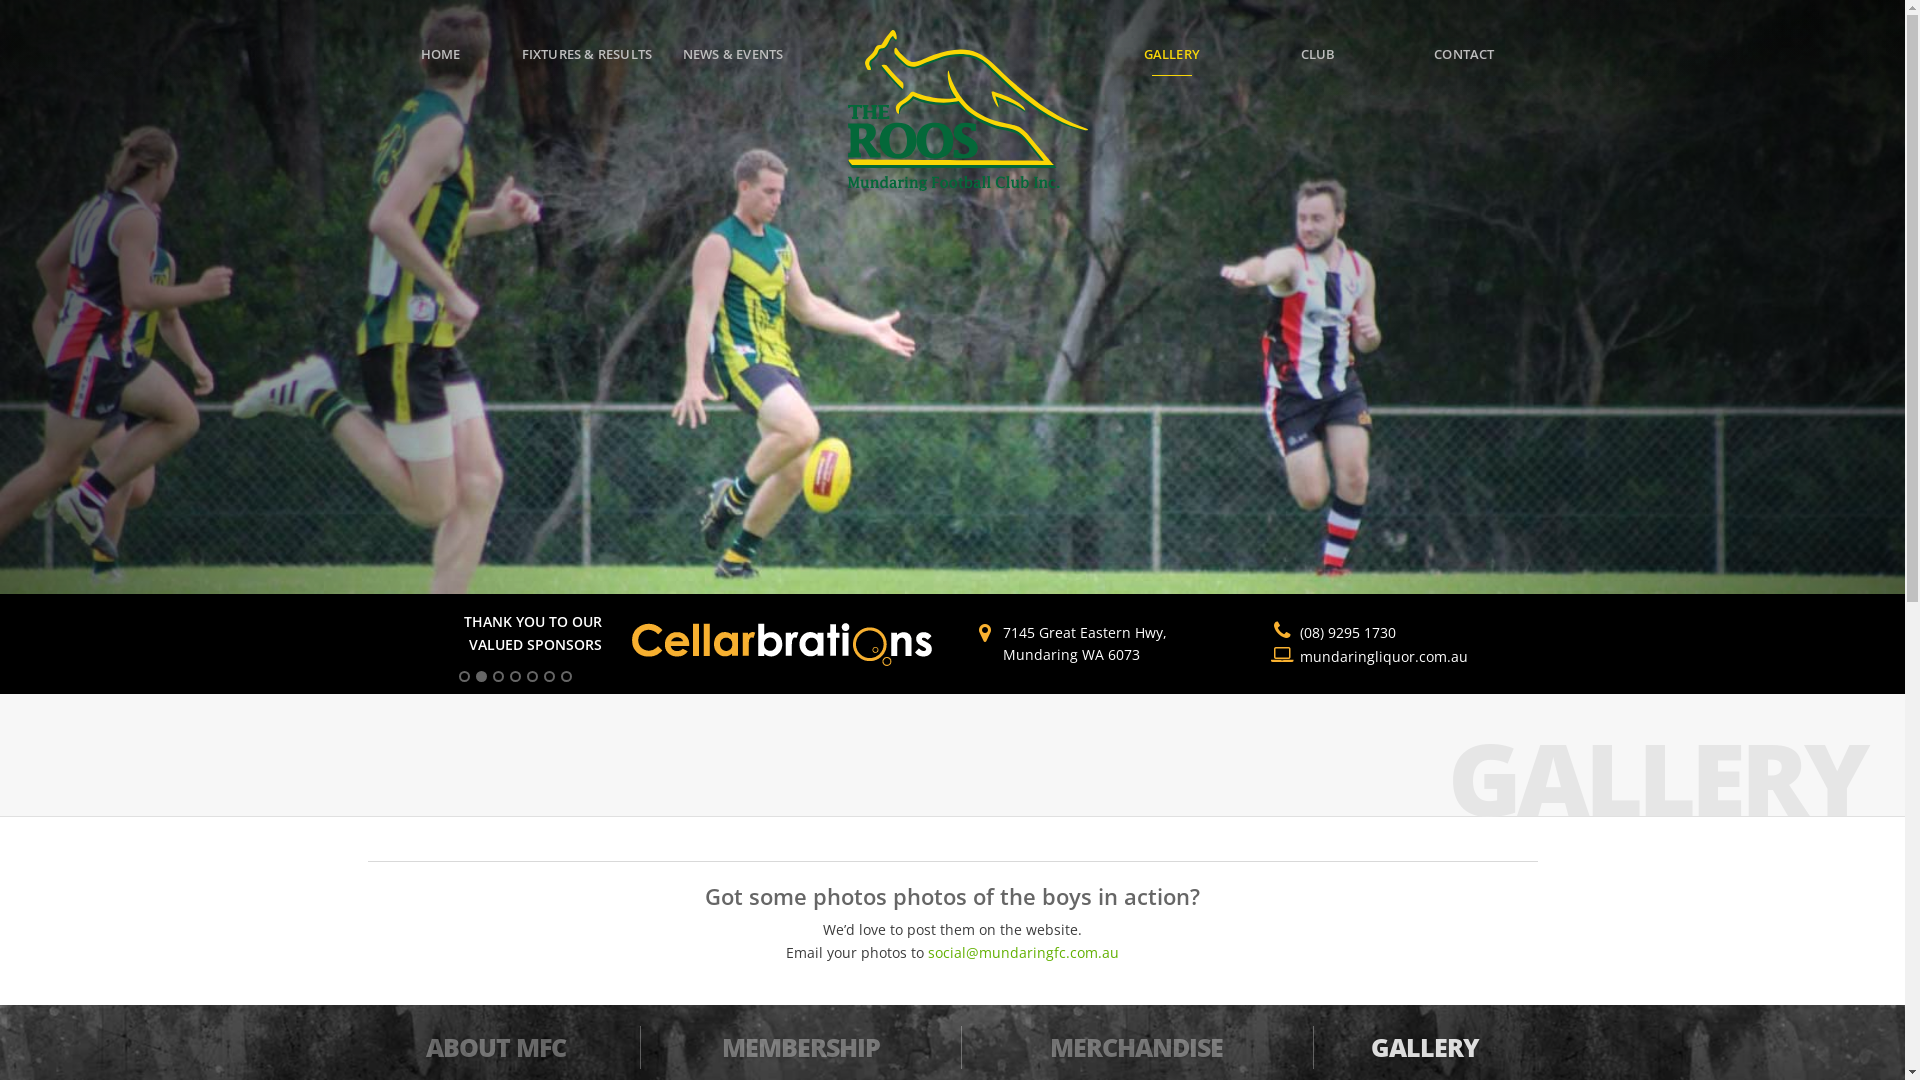 The width and height of the screenshot is (1920, 1080). What do you see at coordinates (1172, 54) in the screenshot?
I see `GALLERY` at bounding box center [1172, 54].